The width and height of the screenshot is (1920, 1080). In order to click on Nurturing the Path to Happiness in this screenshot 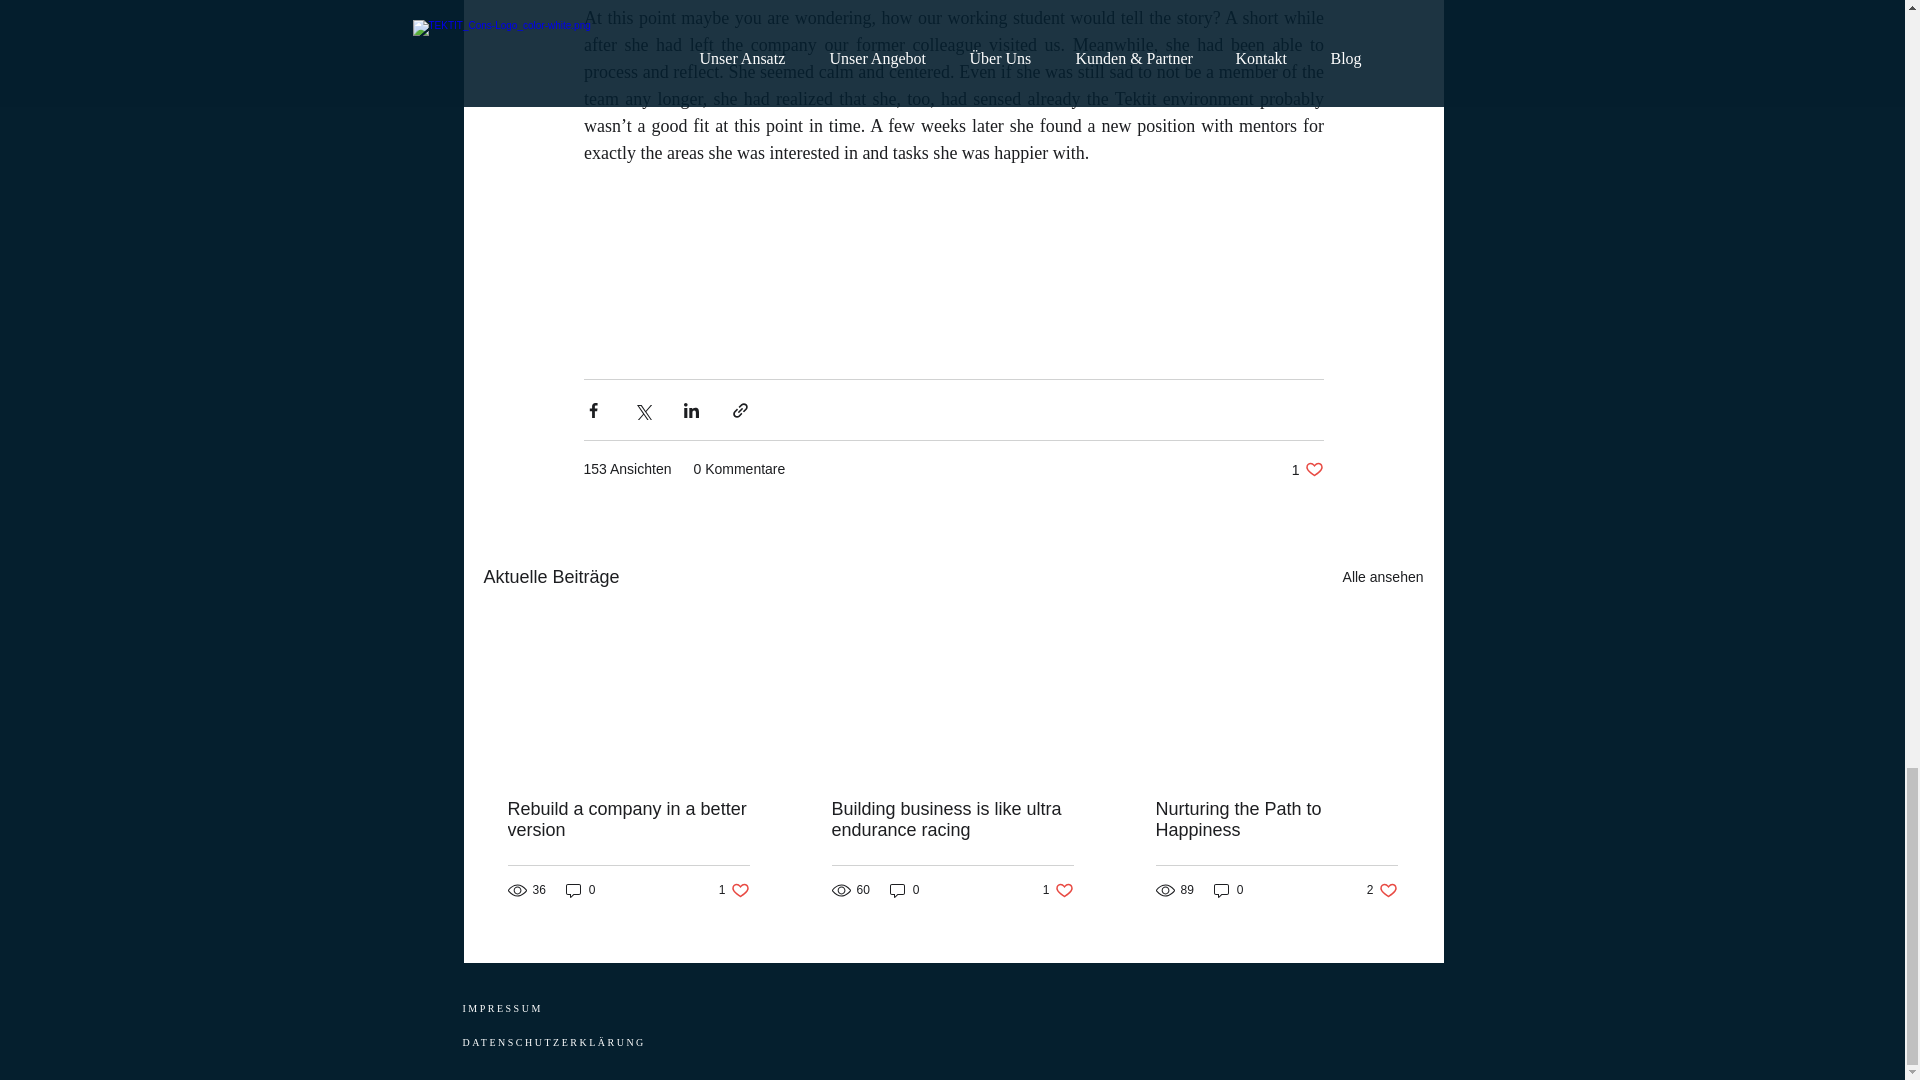, I will do `click(1276, 820)`.